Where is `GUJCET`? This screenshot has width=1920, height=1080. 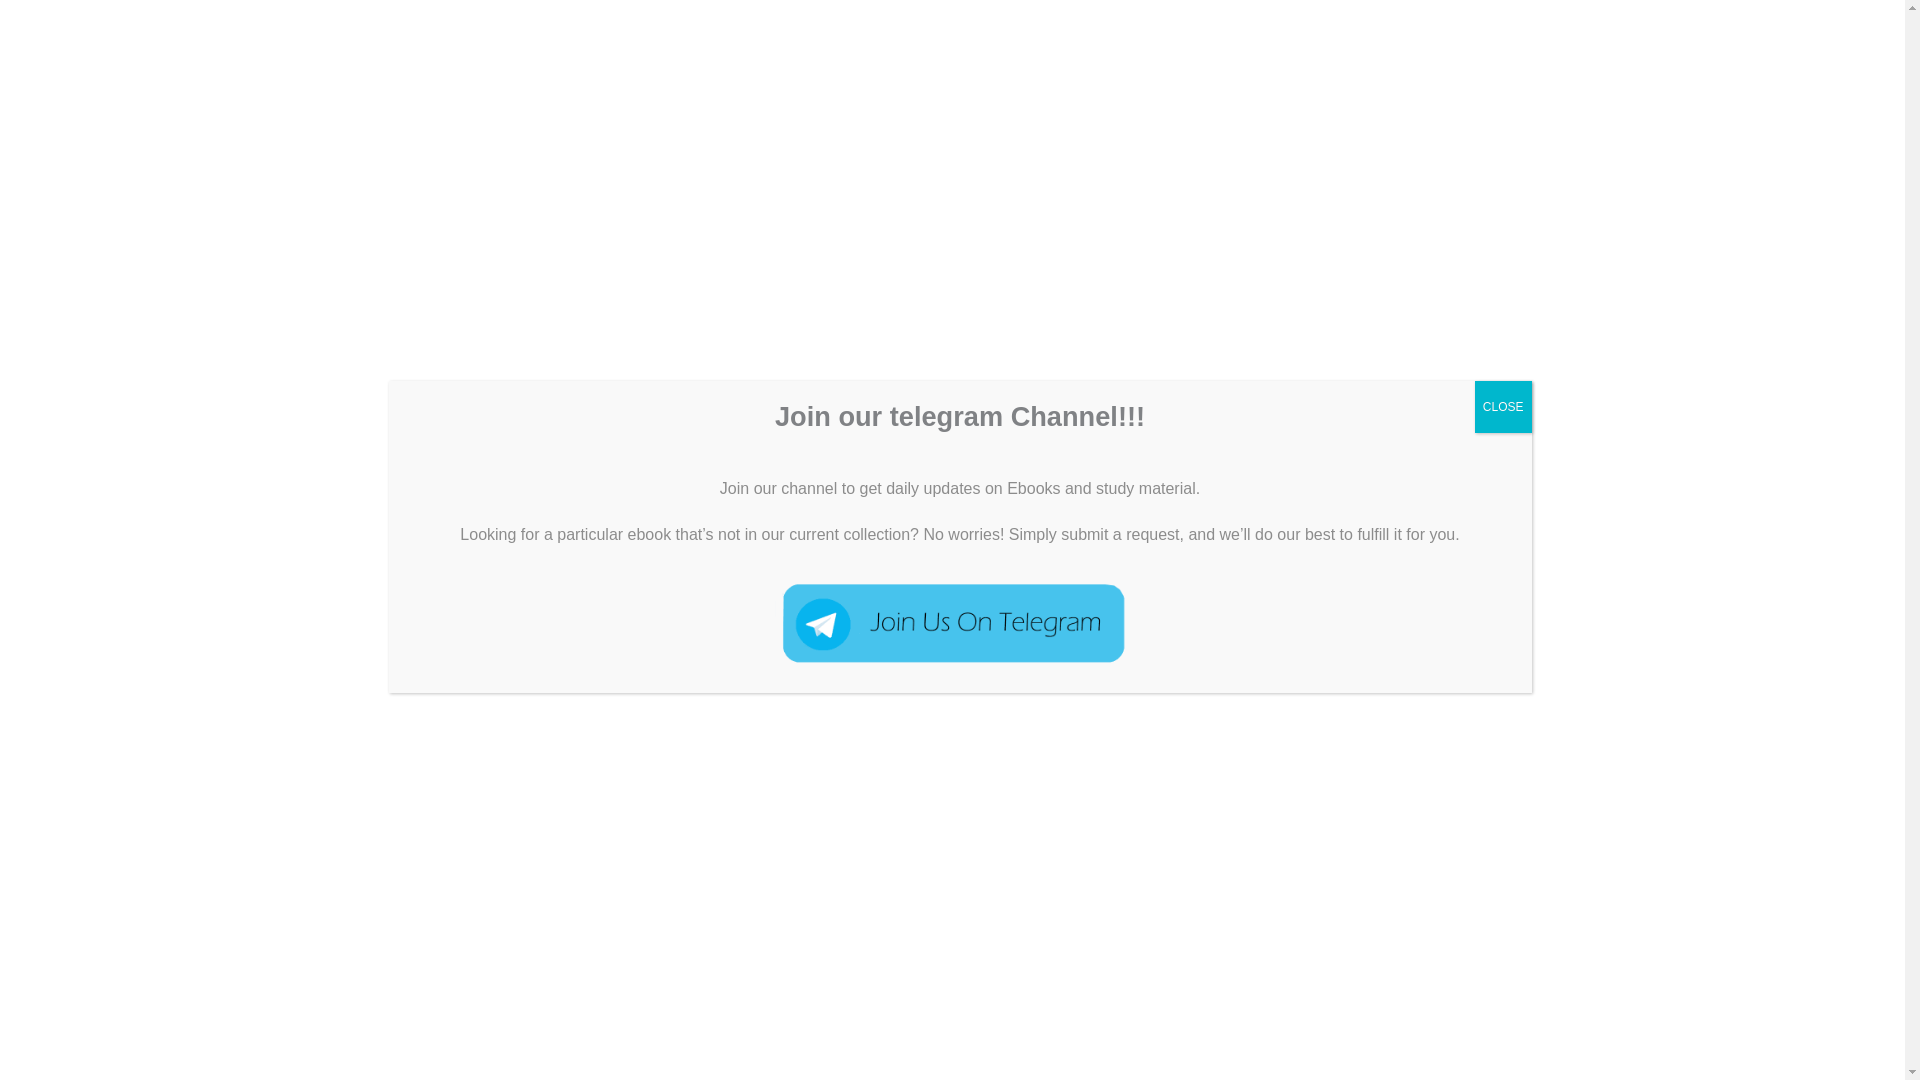
GUJCET is located at coordinates (1370, 40).